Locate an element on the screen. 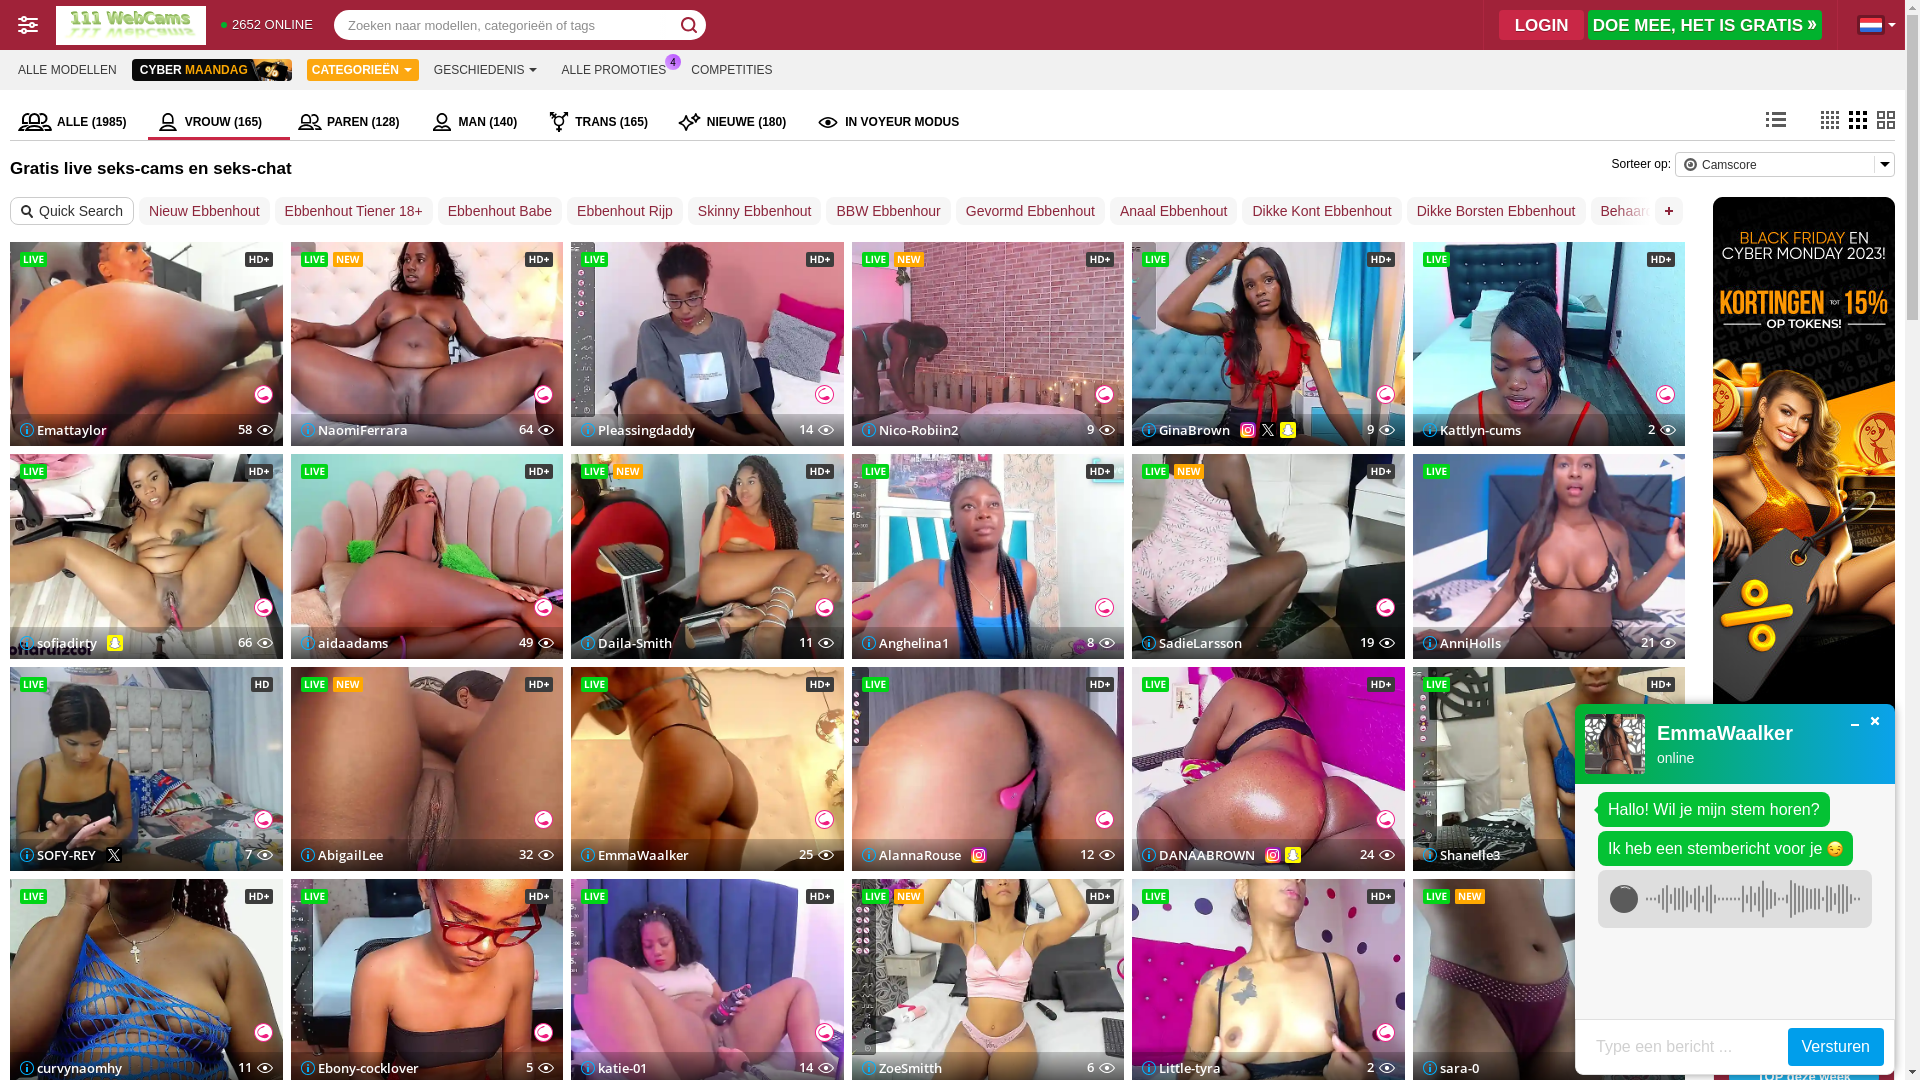 Image resolution: width=1920 pixels, height=1080 pixels. SadieLarsson is located at coordinates (1192, 643).